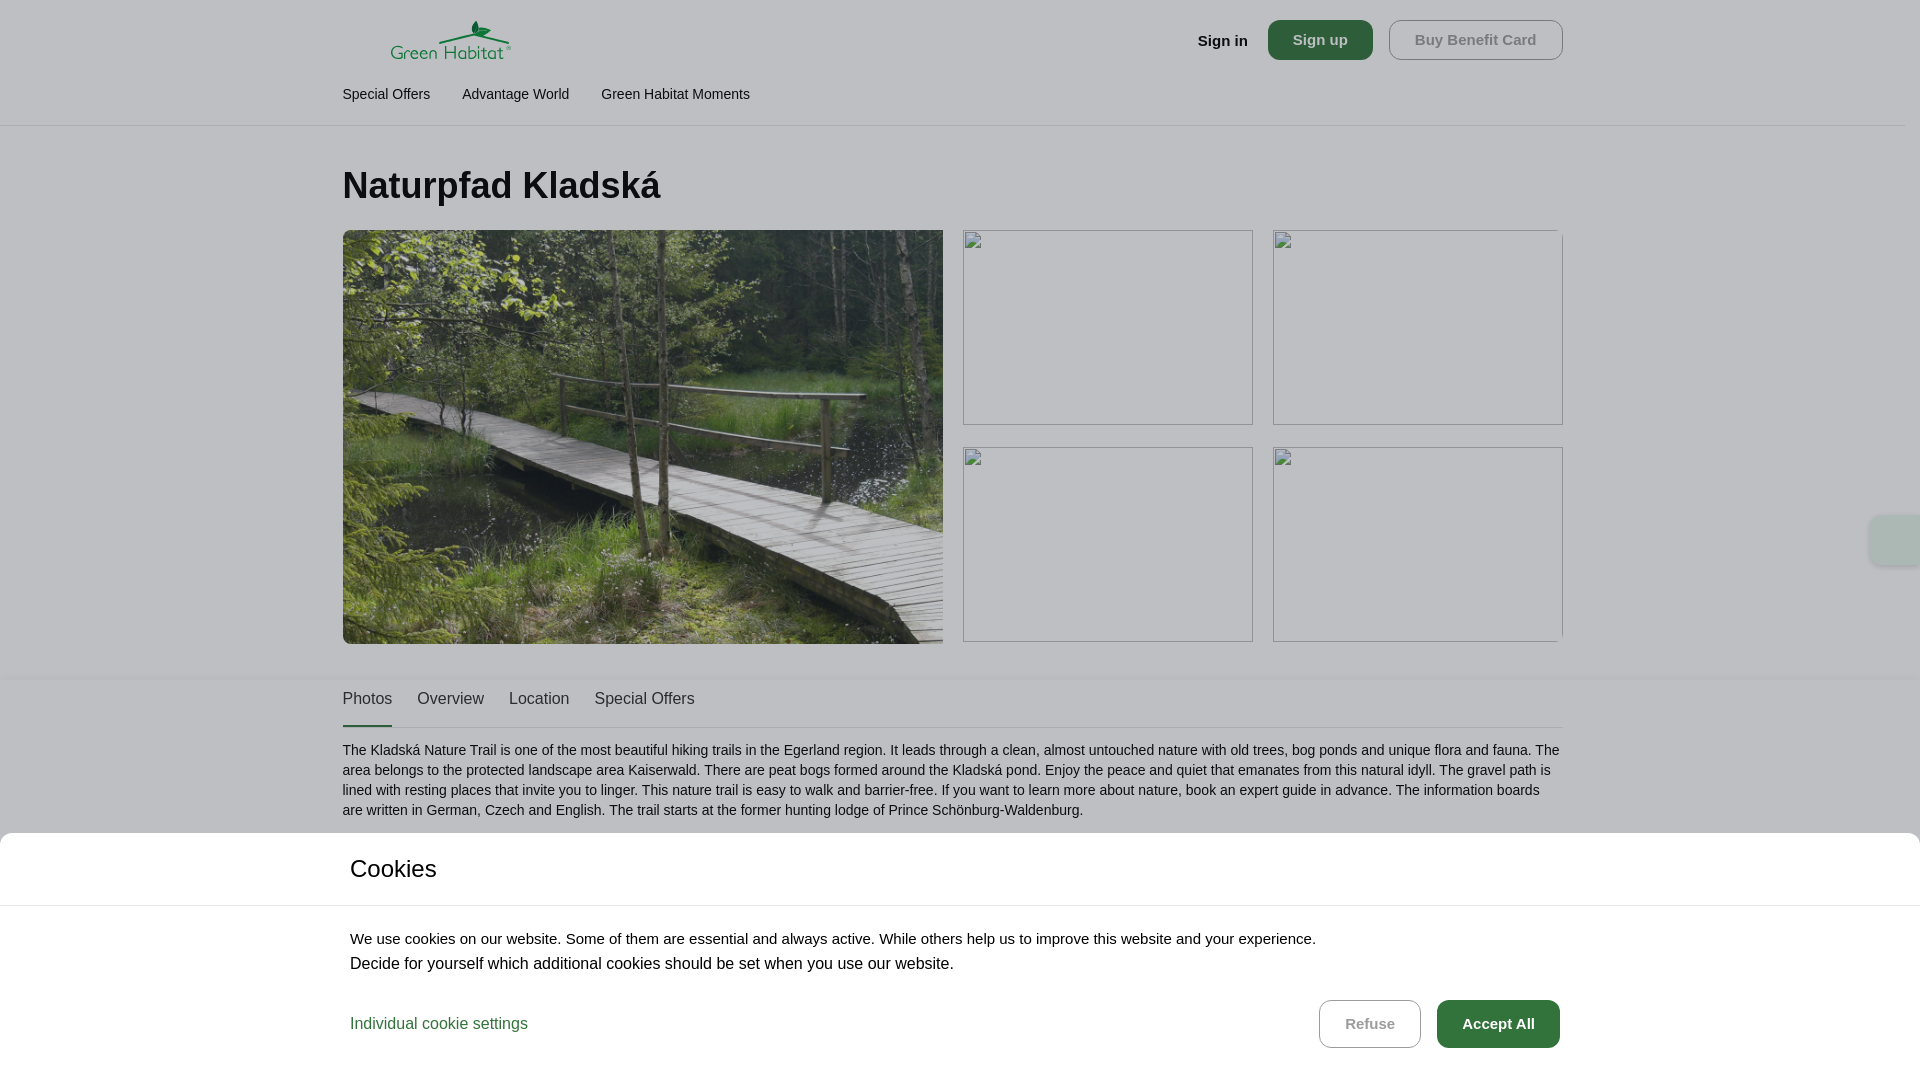 This screenshot has height=1080, width=1920. What do you see at coordinates (386, 102) in the screenshot?
I see `Special Offers` at bounding box center [386, 102].